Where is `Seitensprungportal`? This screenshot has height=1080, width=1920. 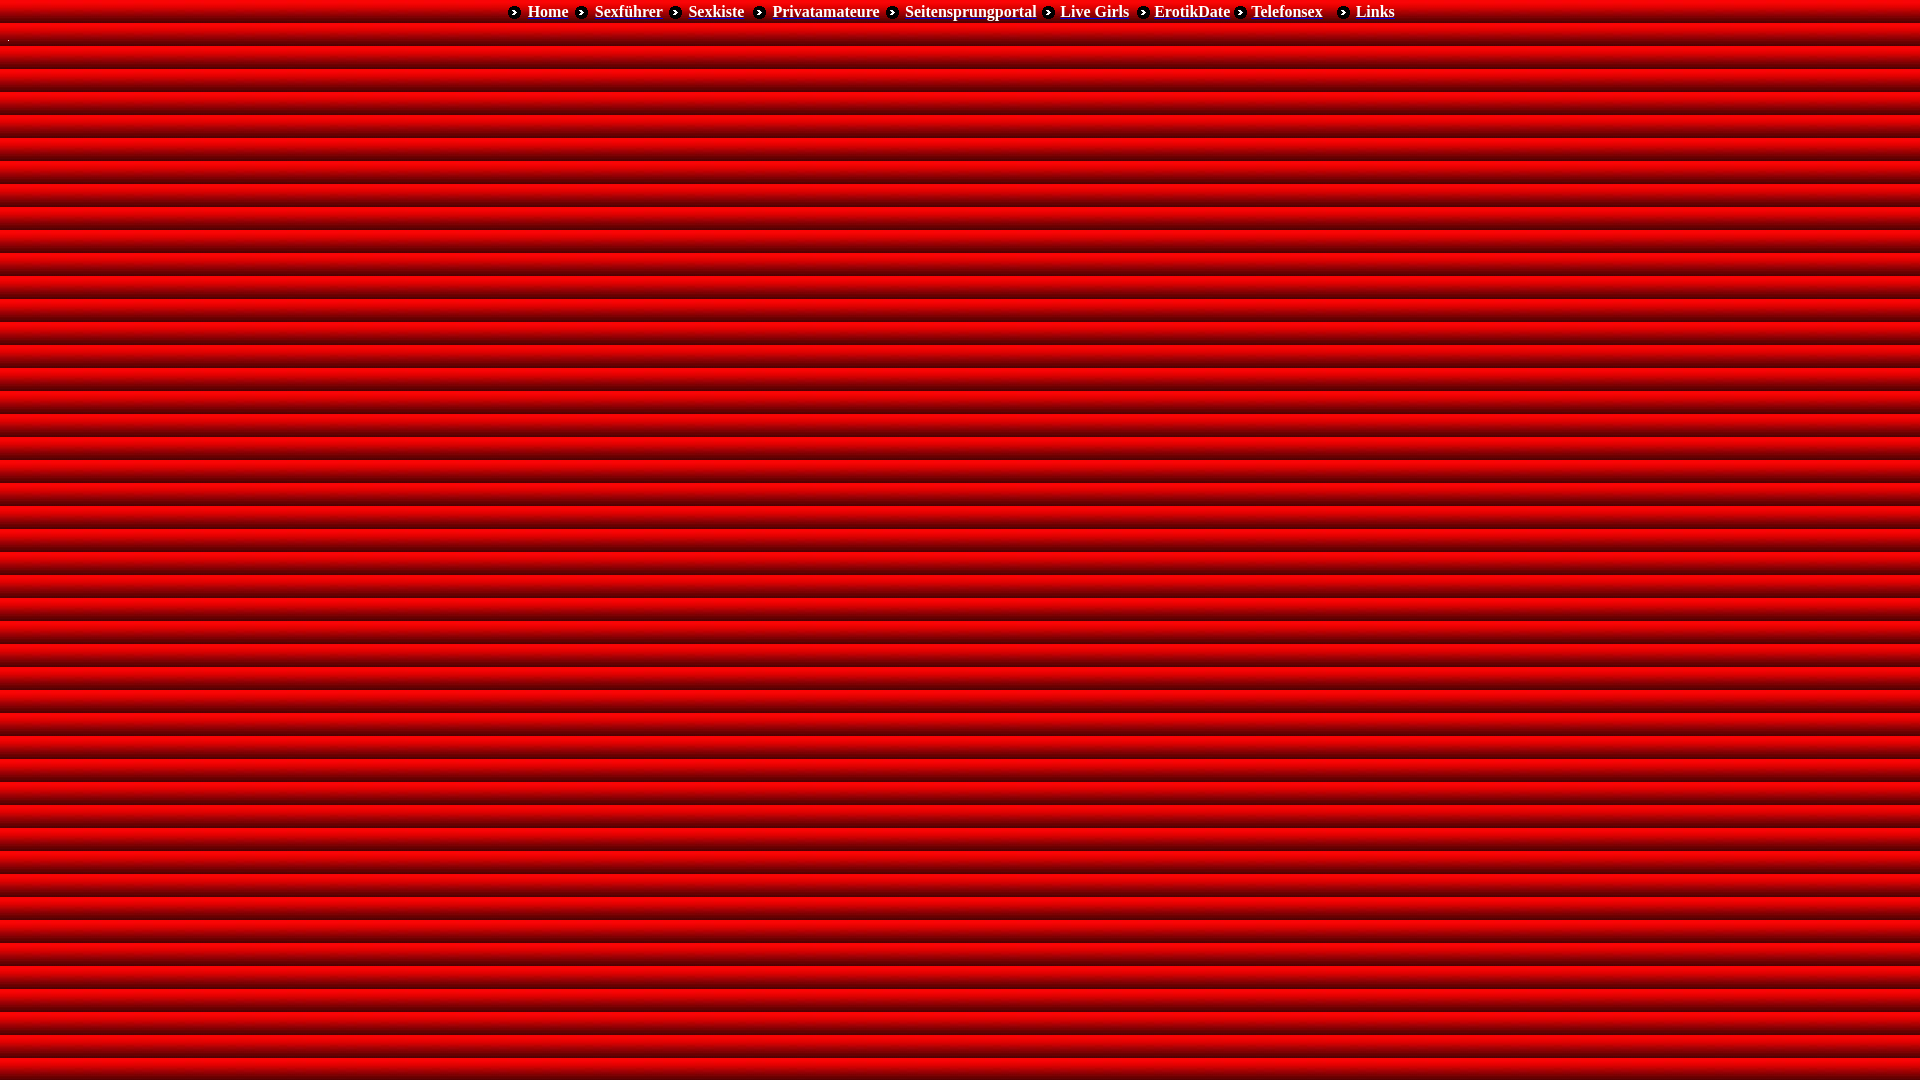 Seitensprungportal is located at coordinates (971, 12).